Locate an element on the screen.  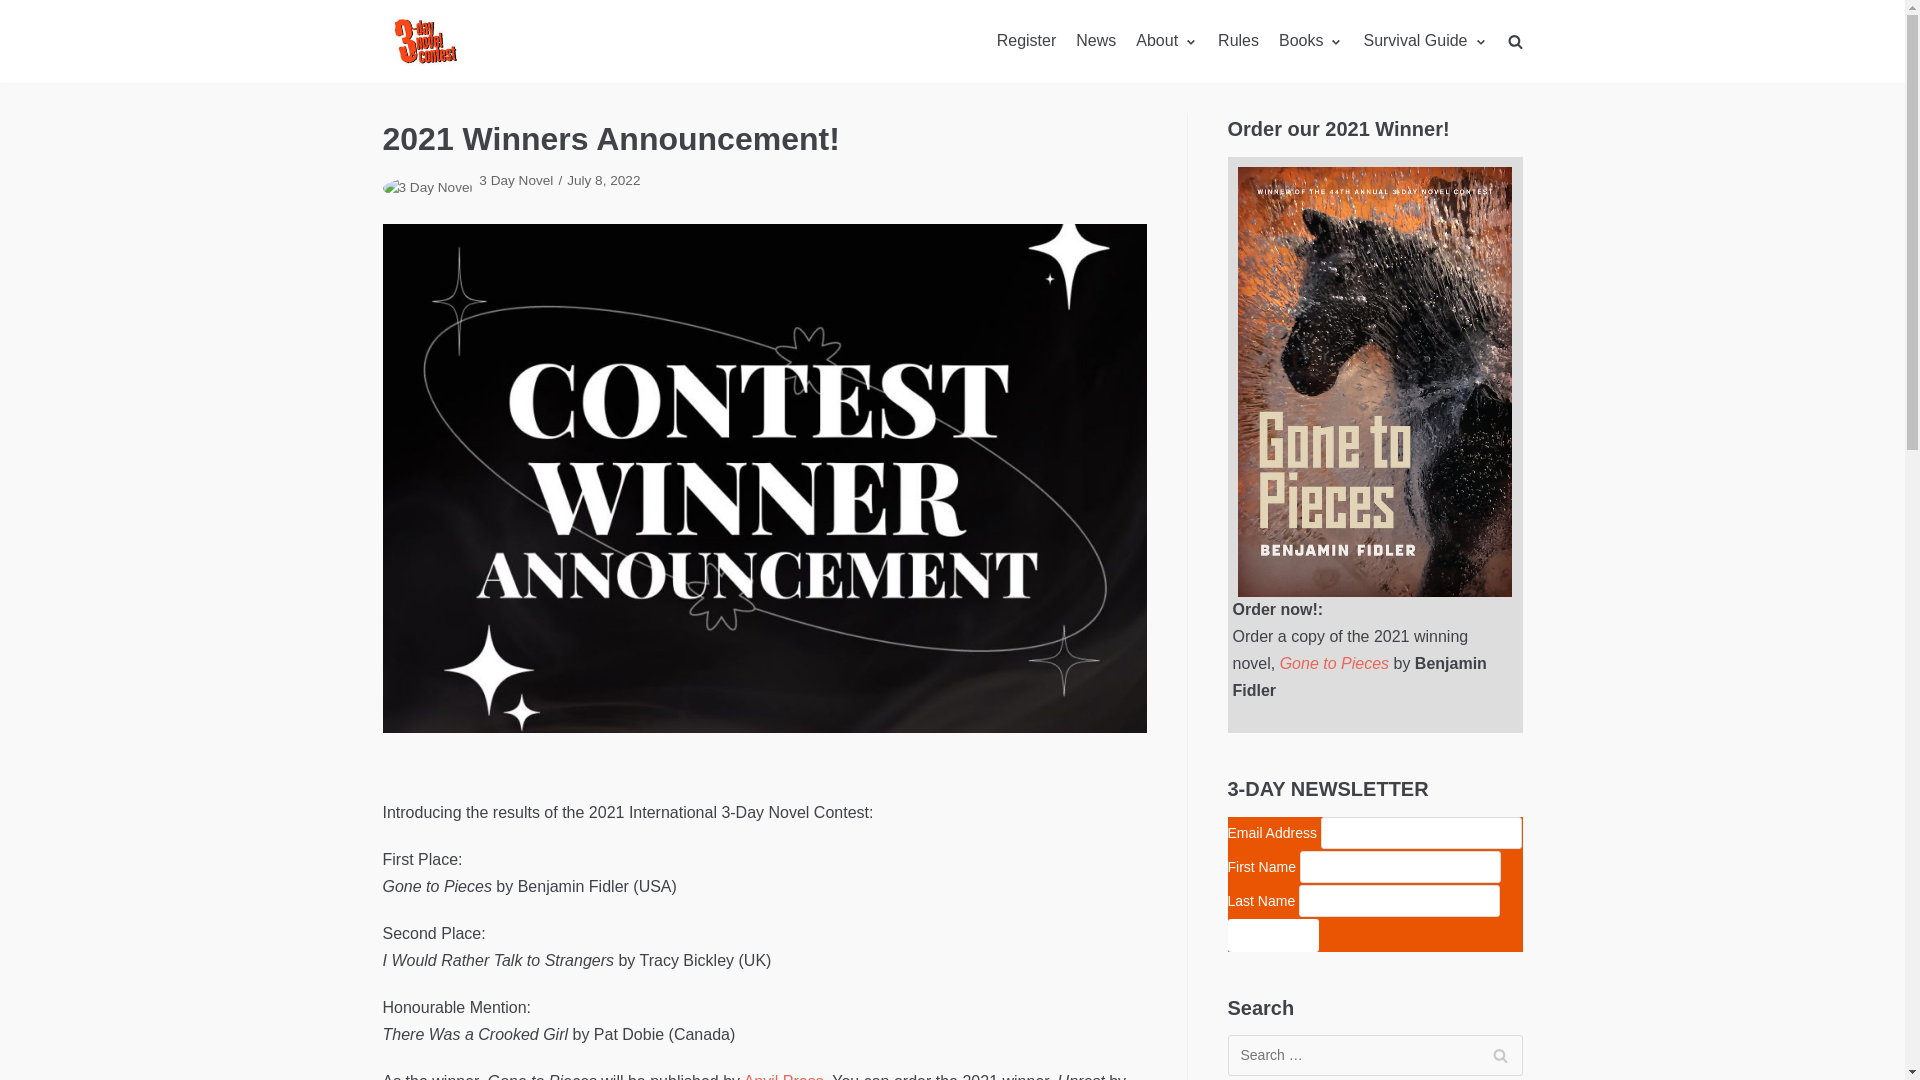
About is located at coordinates (1167, 42).